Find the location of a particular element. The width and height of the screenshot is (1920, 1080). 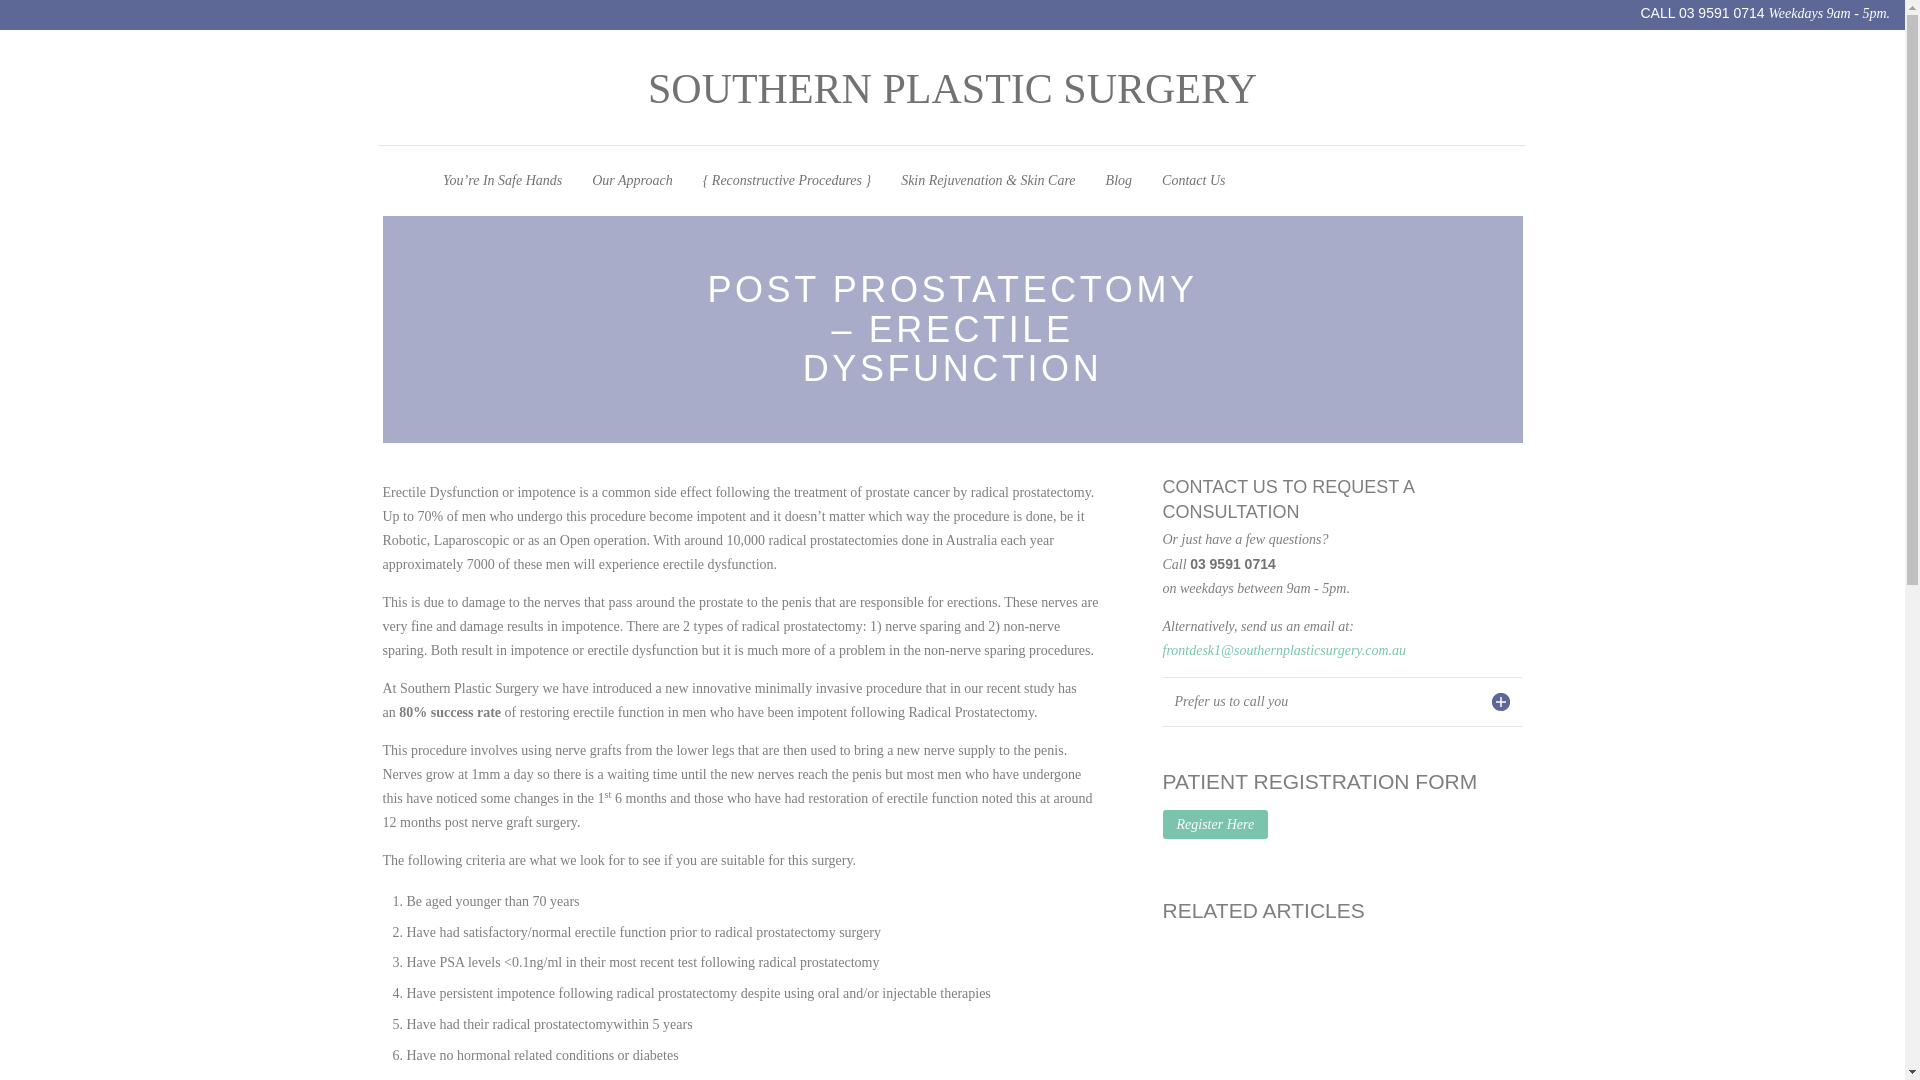

SOUTHERN PLASTIC SURGERY is located at coordinates (952, 88).